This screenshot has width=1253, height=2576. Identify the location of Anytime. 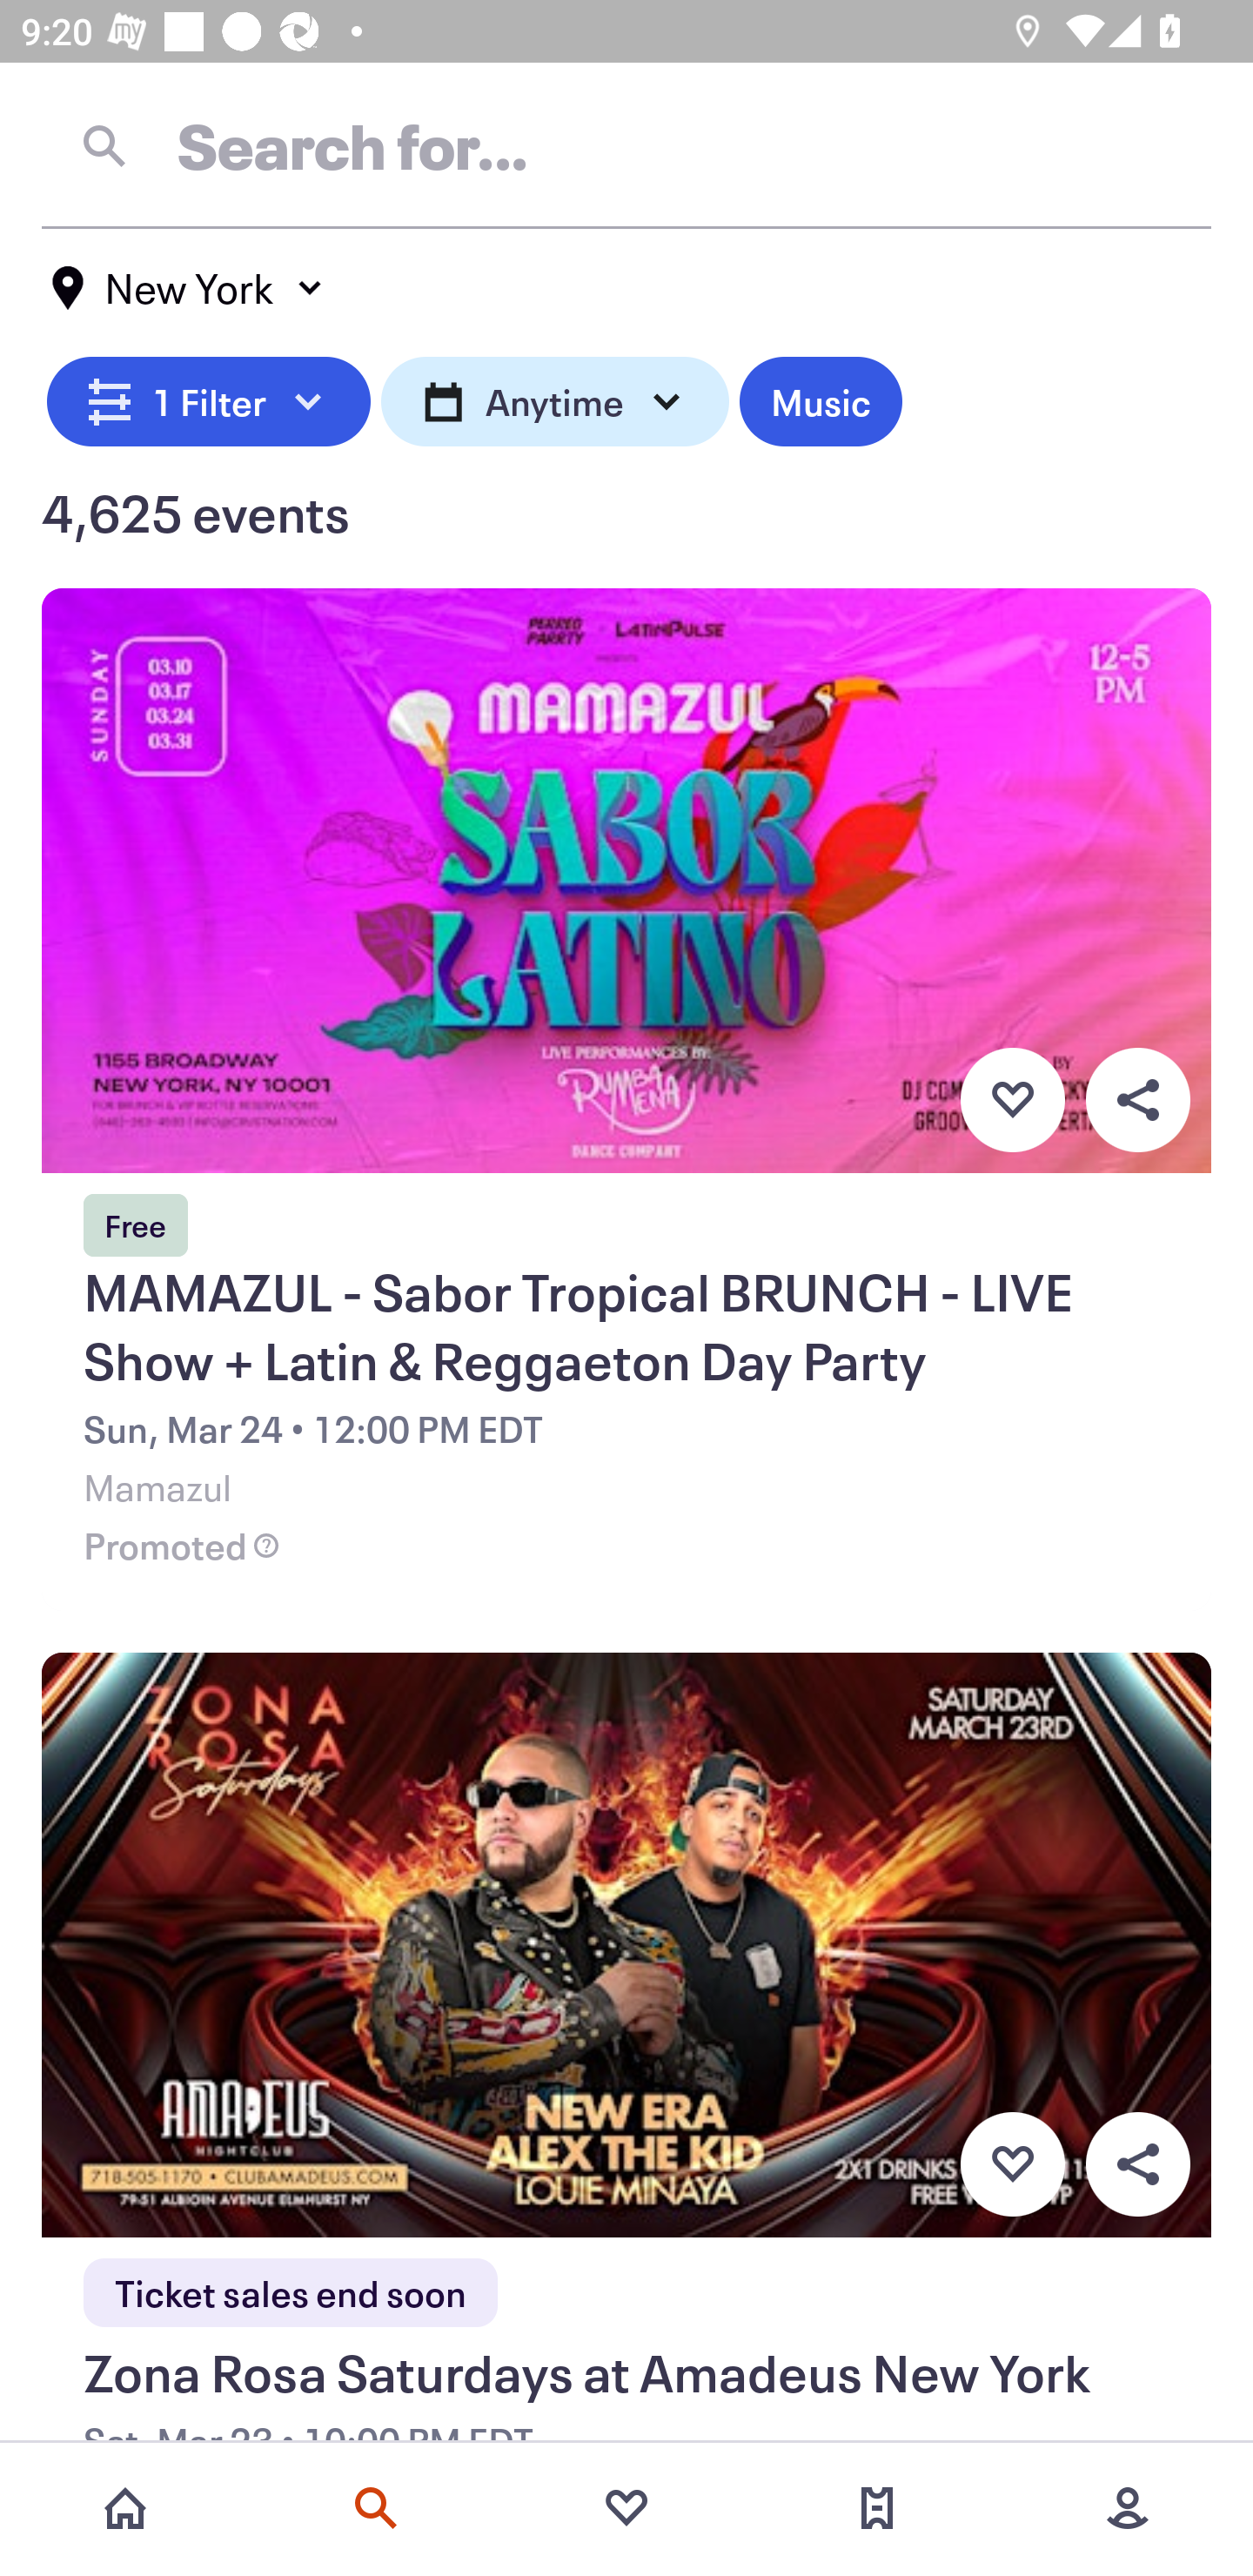
(555, 397).